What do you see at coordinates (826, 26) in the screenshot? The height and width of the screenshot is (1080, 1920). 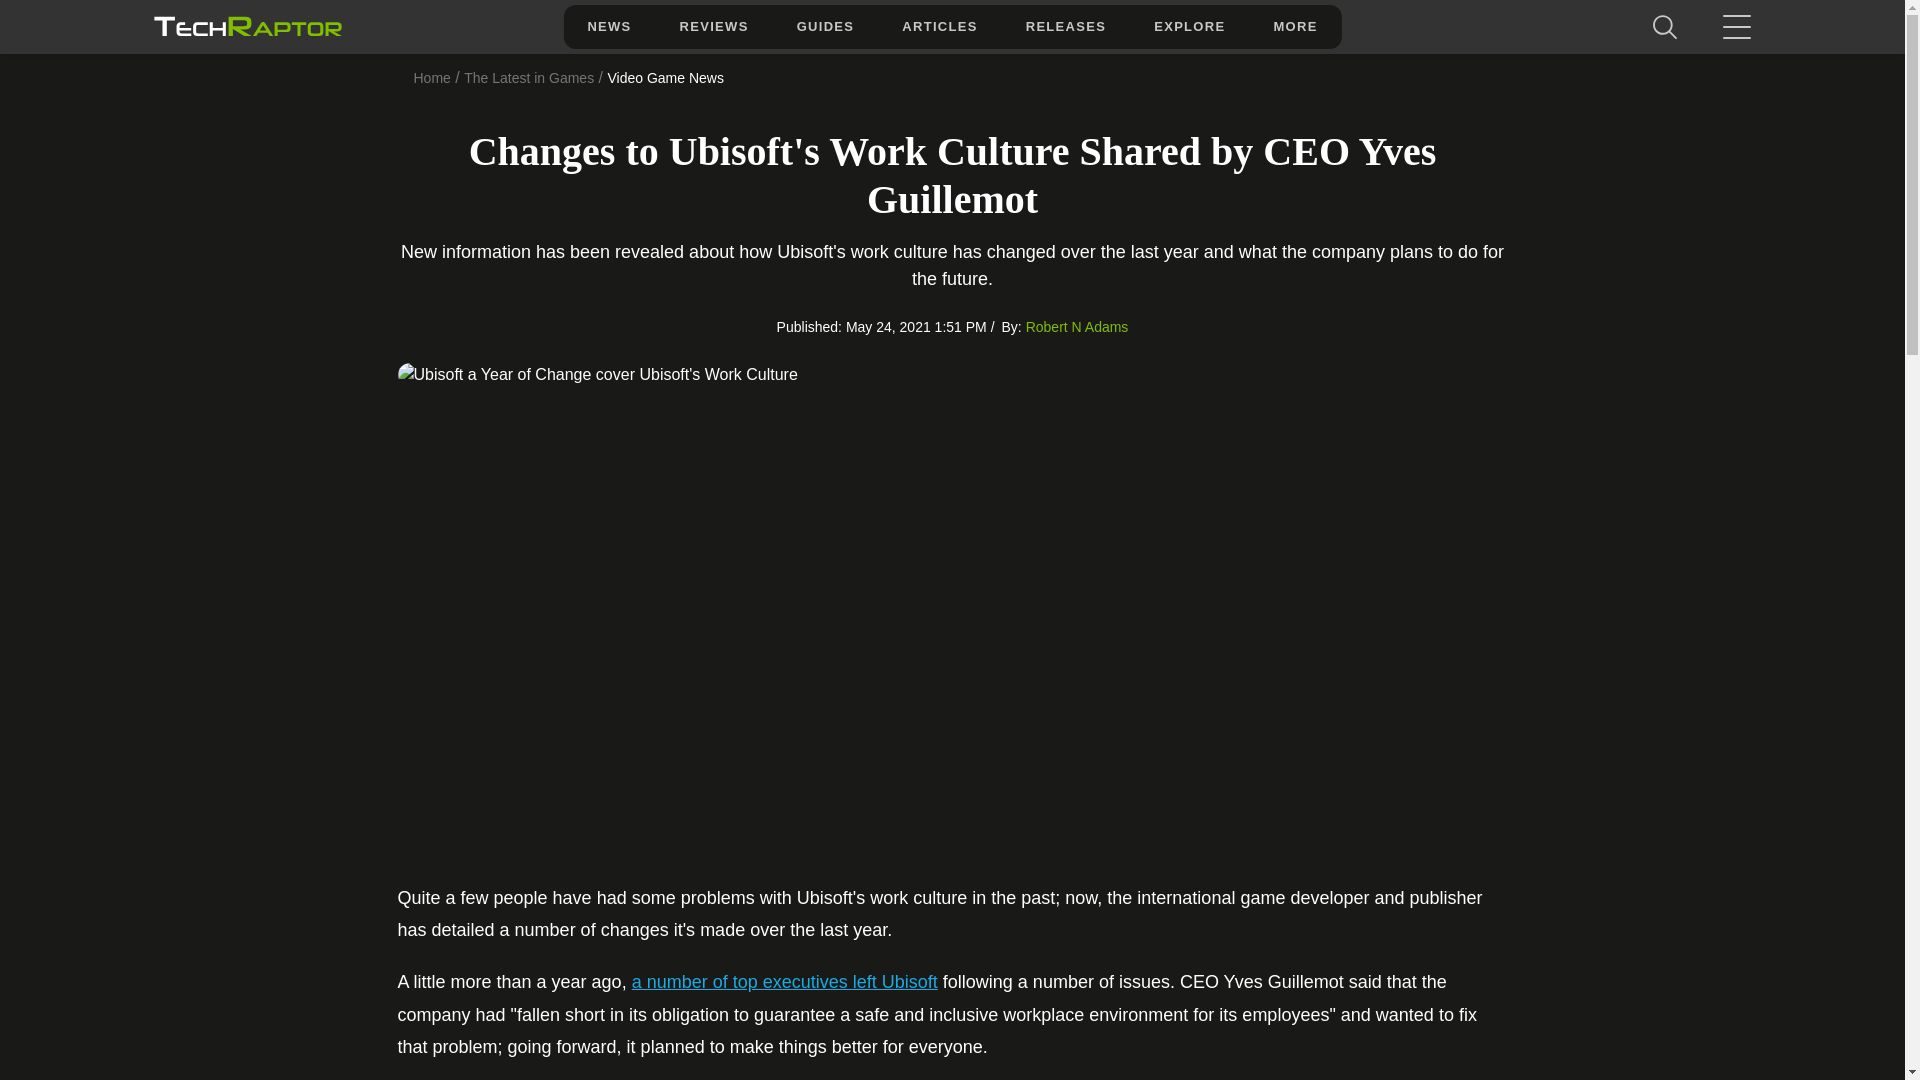 I see `GUIDES` at bounding box center [826, 26].